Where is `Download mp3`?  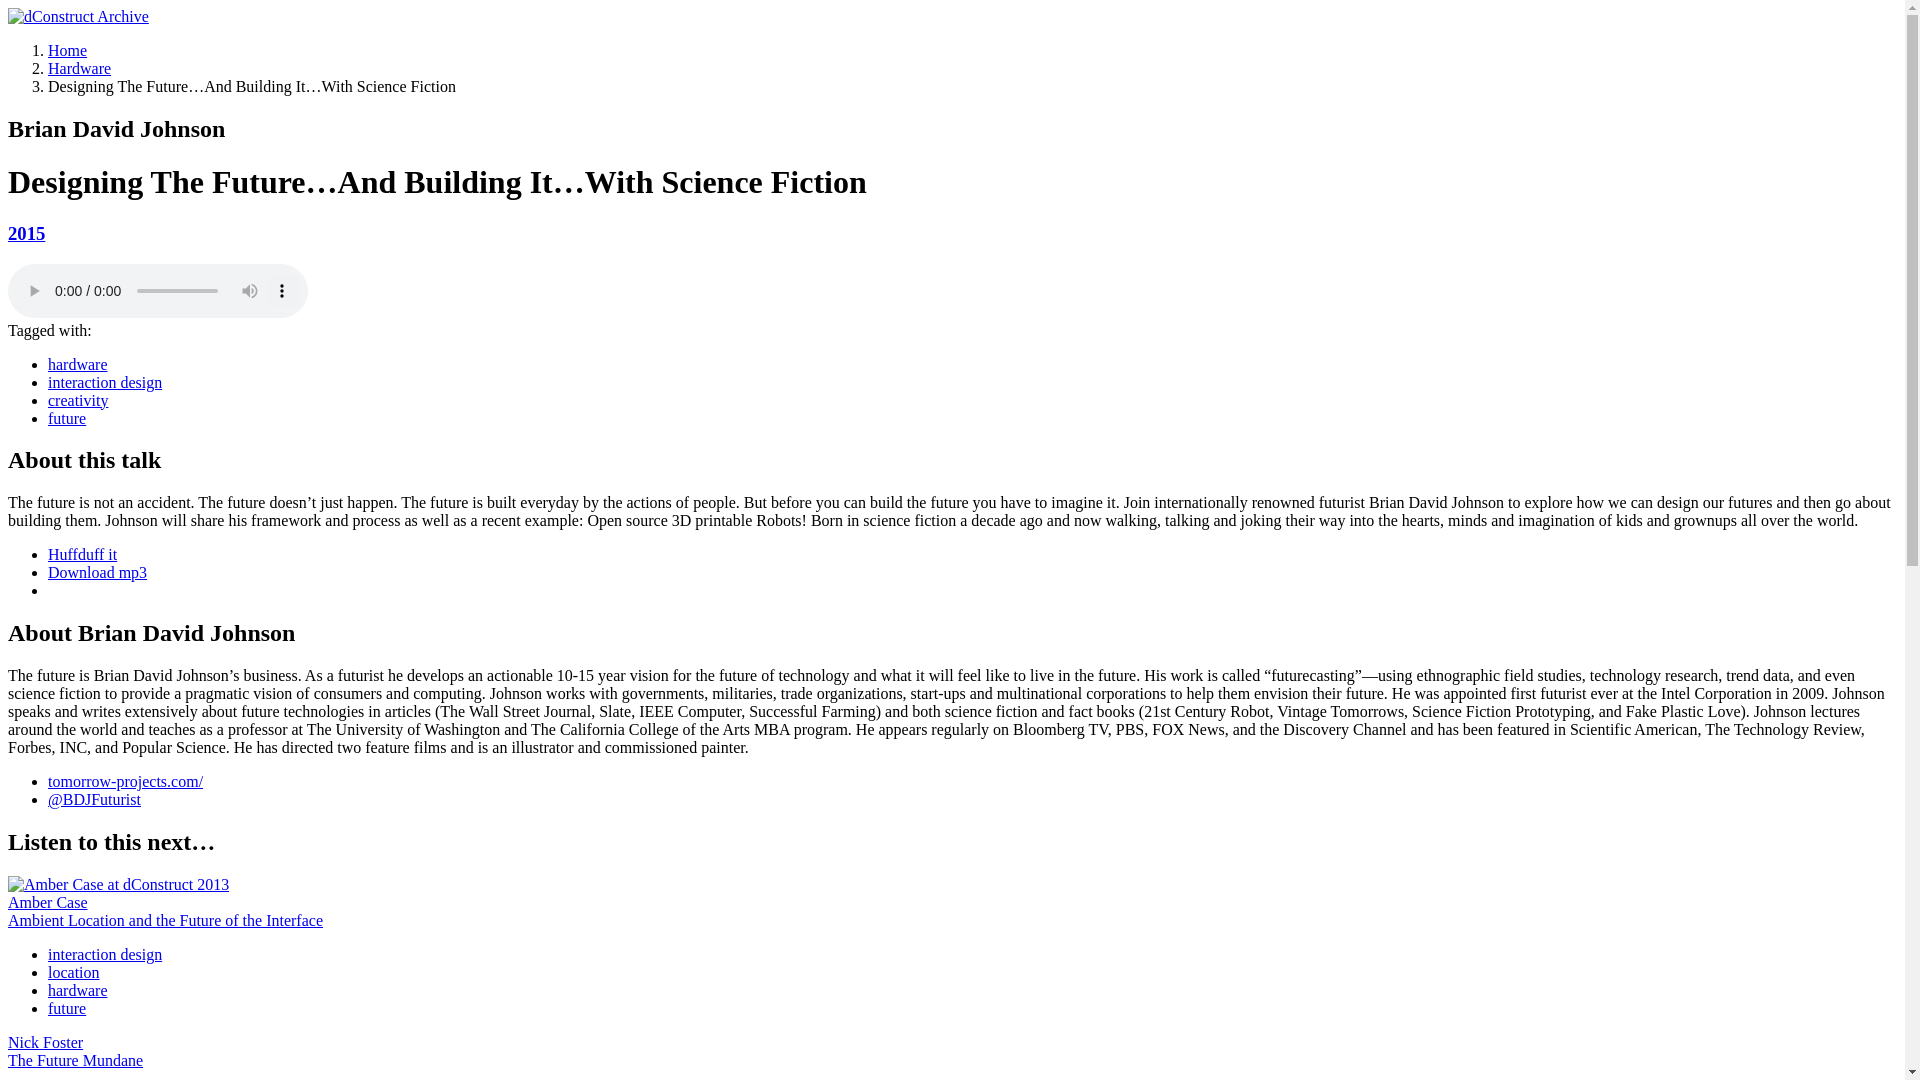
Download mp3 is located at coordinates (98, 572).